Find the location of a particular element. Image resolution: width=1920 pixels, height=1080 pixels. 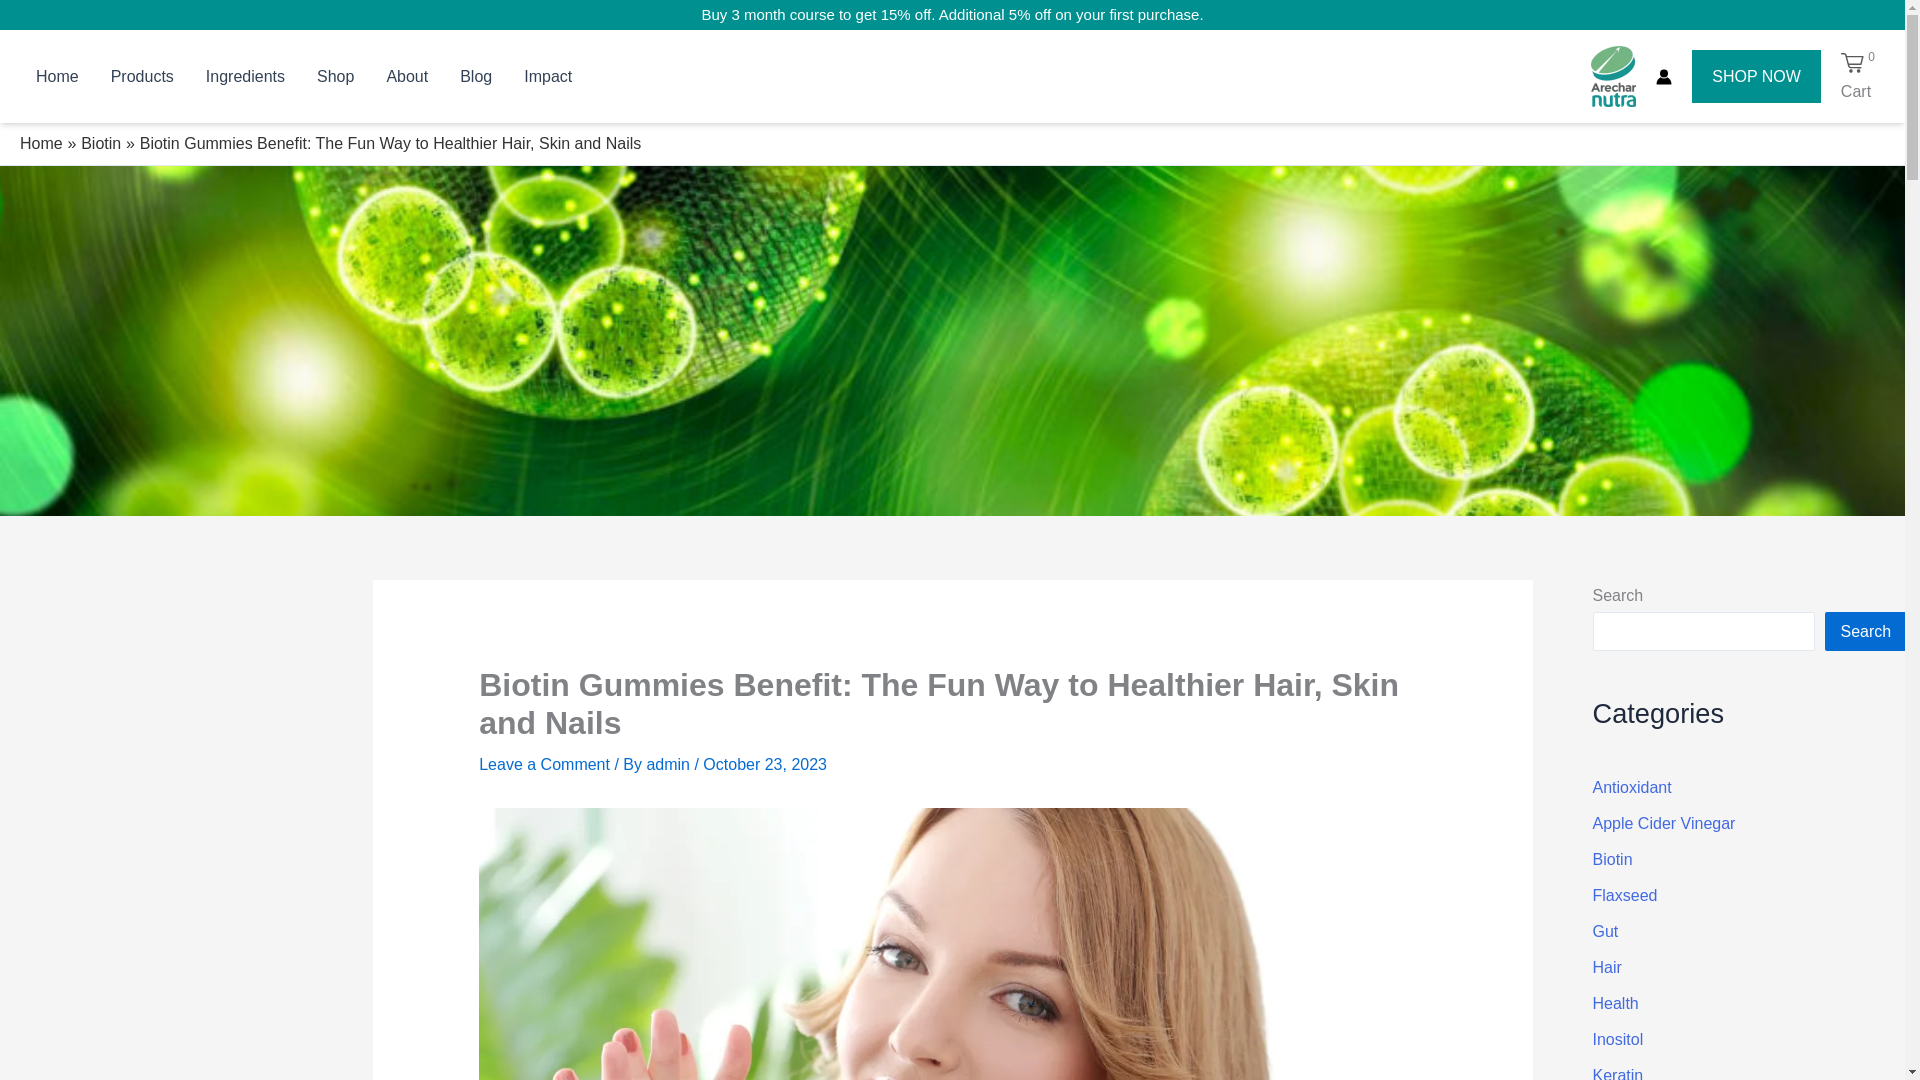

SHOP NOW is located at coordinates (1756, 76).